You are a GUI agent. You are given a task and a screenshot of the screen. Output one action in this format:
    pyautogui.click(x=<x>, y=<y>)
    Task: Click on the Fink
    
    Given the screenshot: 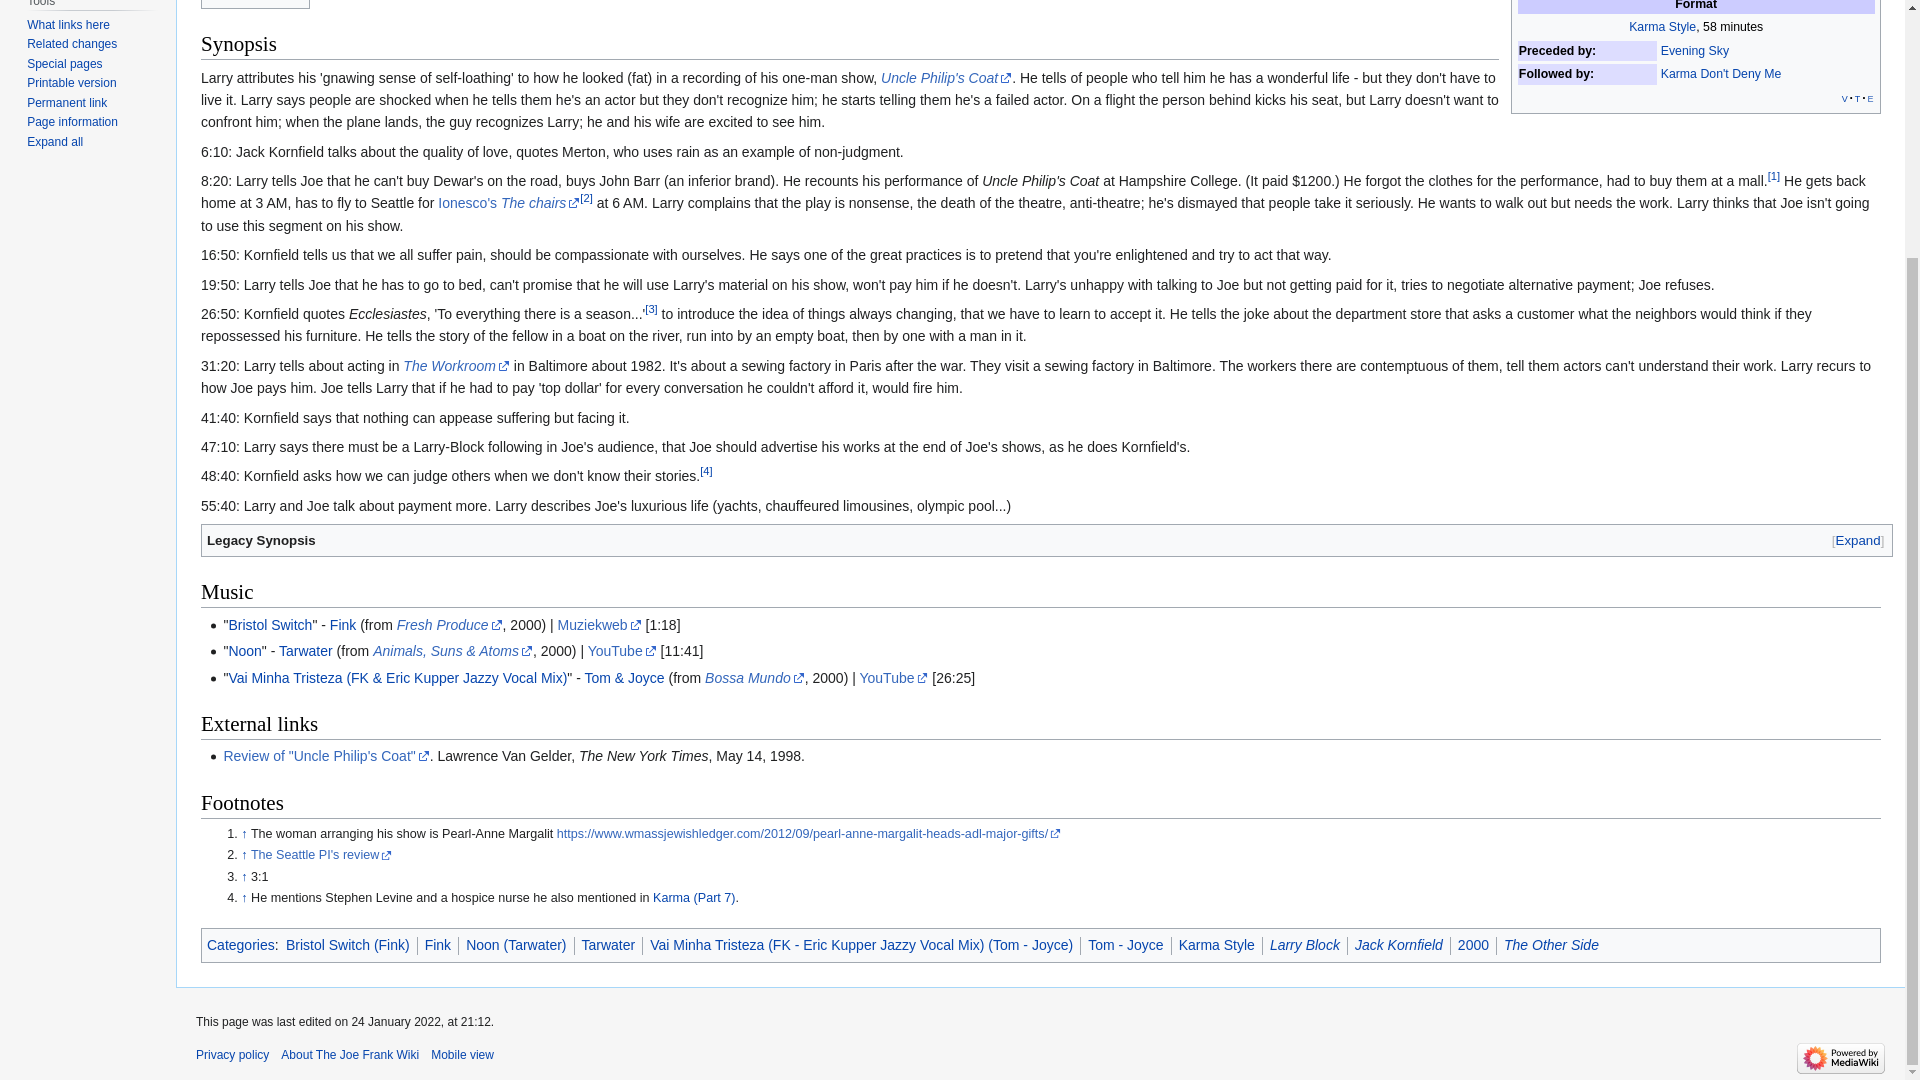 What is the action you would take?
    pyautogui.click(x=342, y=624)
    